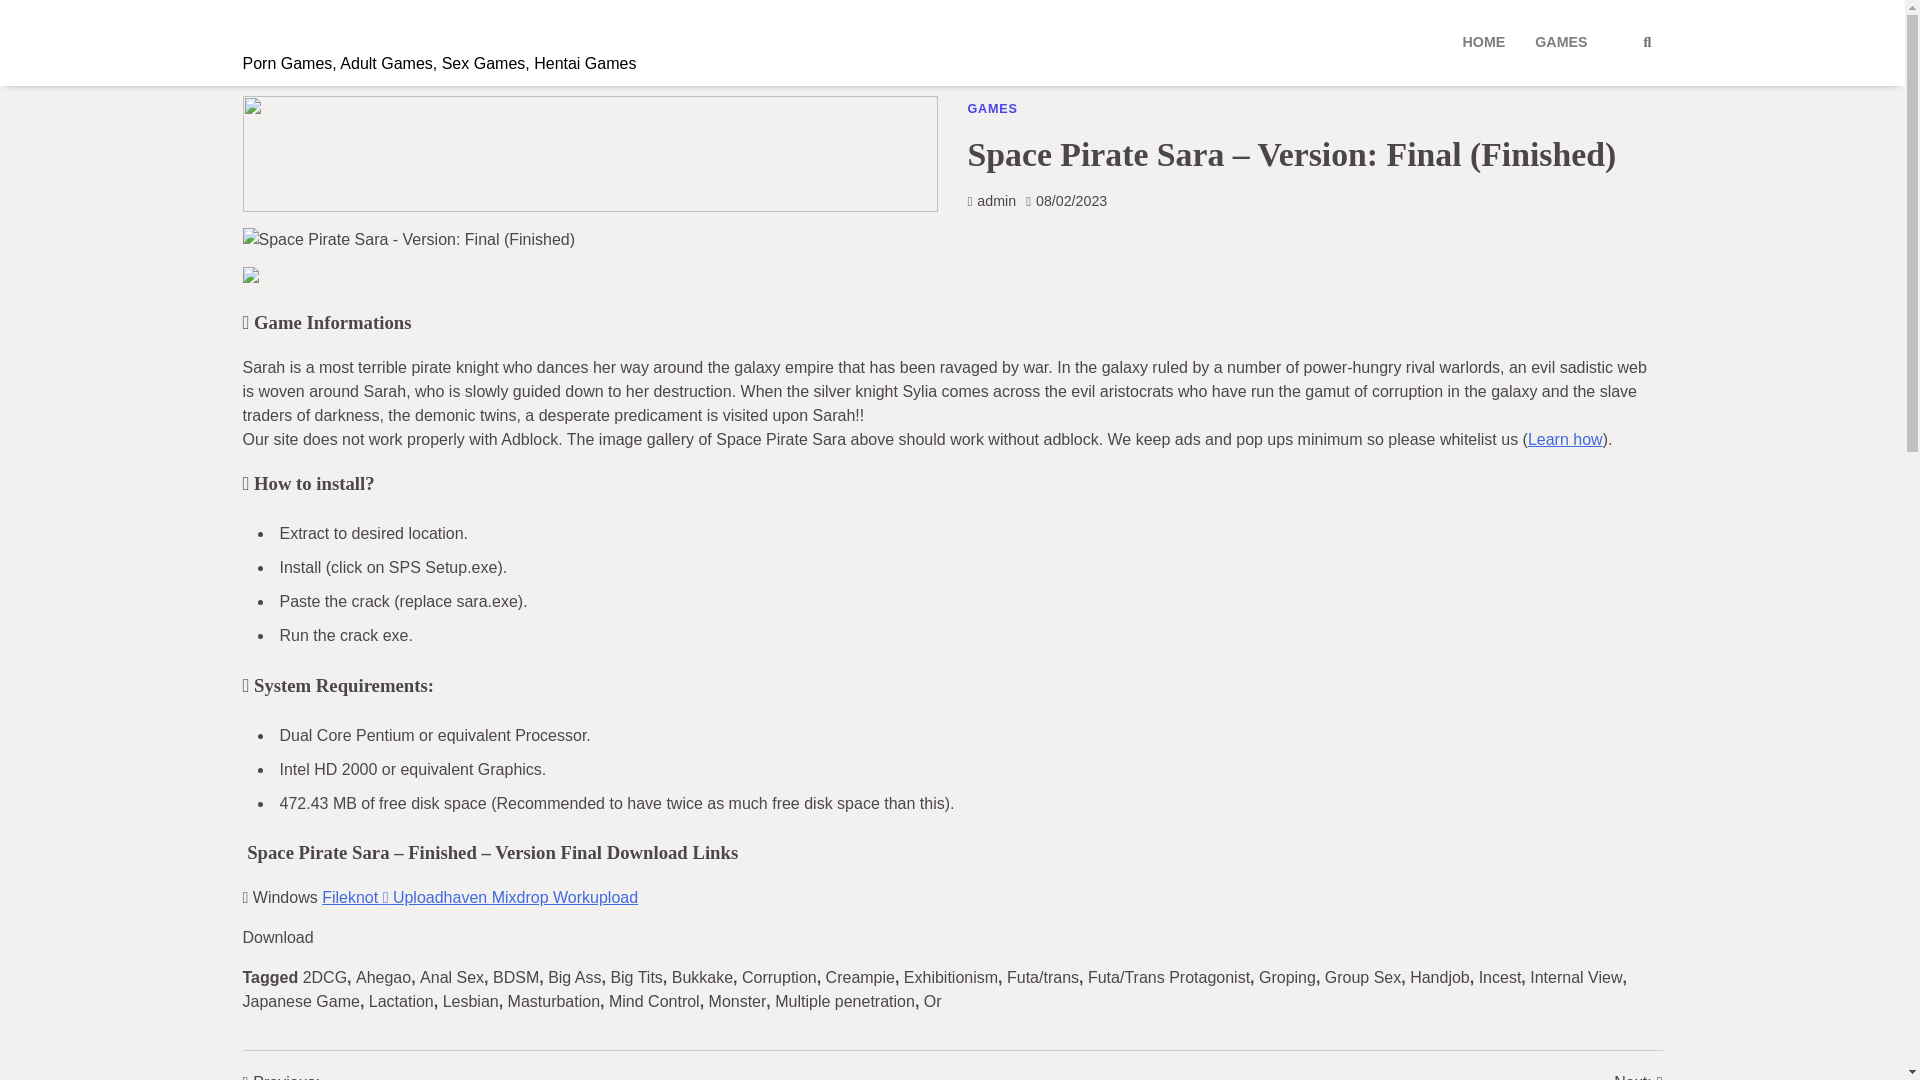  I want to click on Ahegao, so click(382, 977).